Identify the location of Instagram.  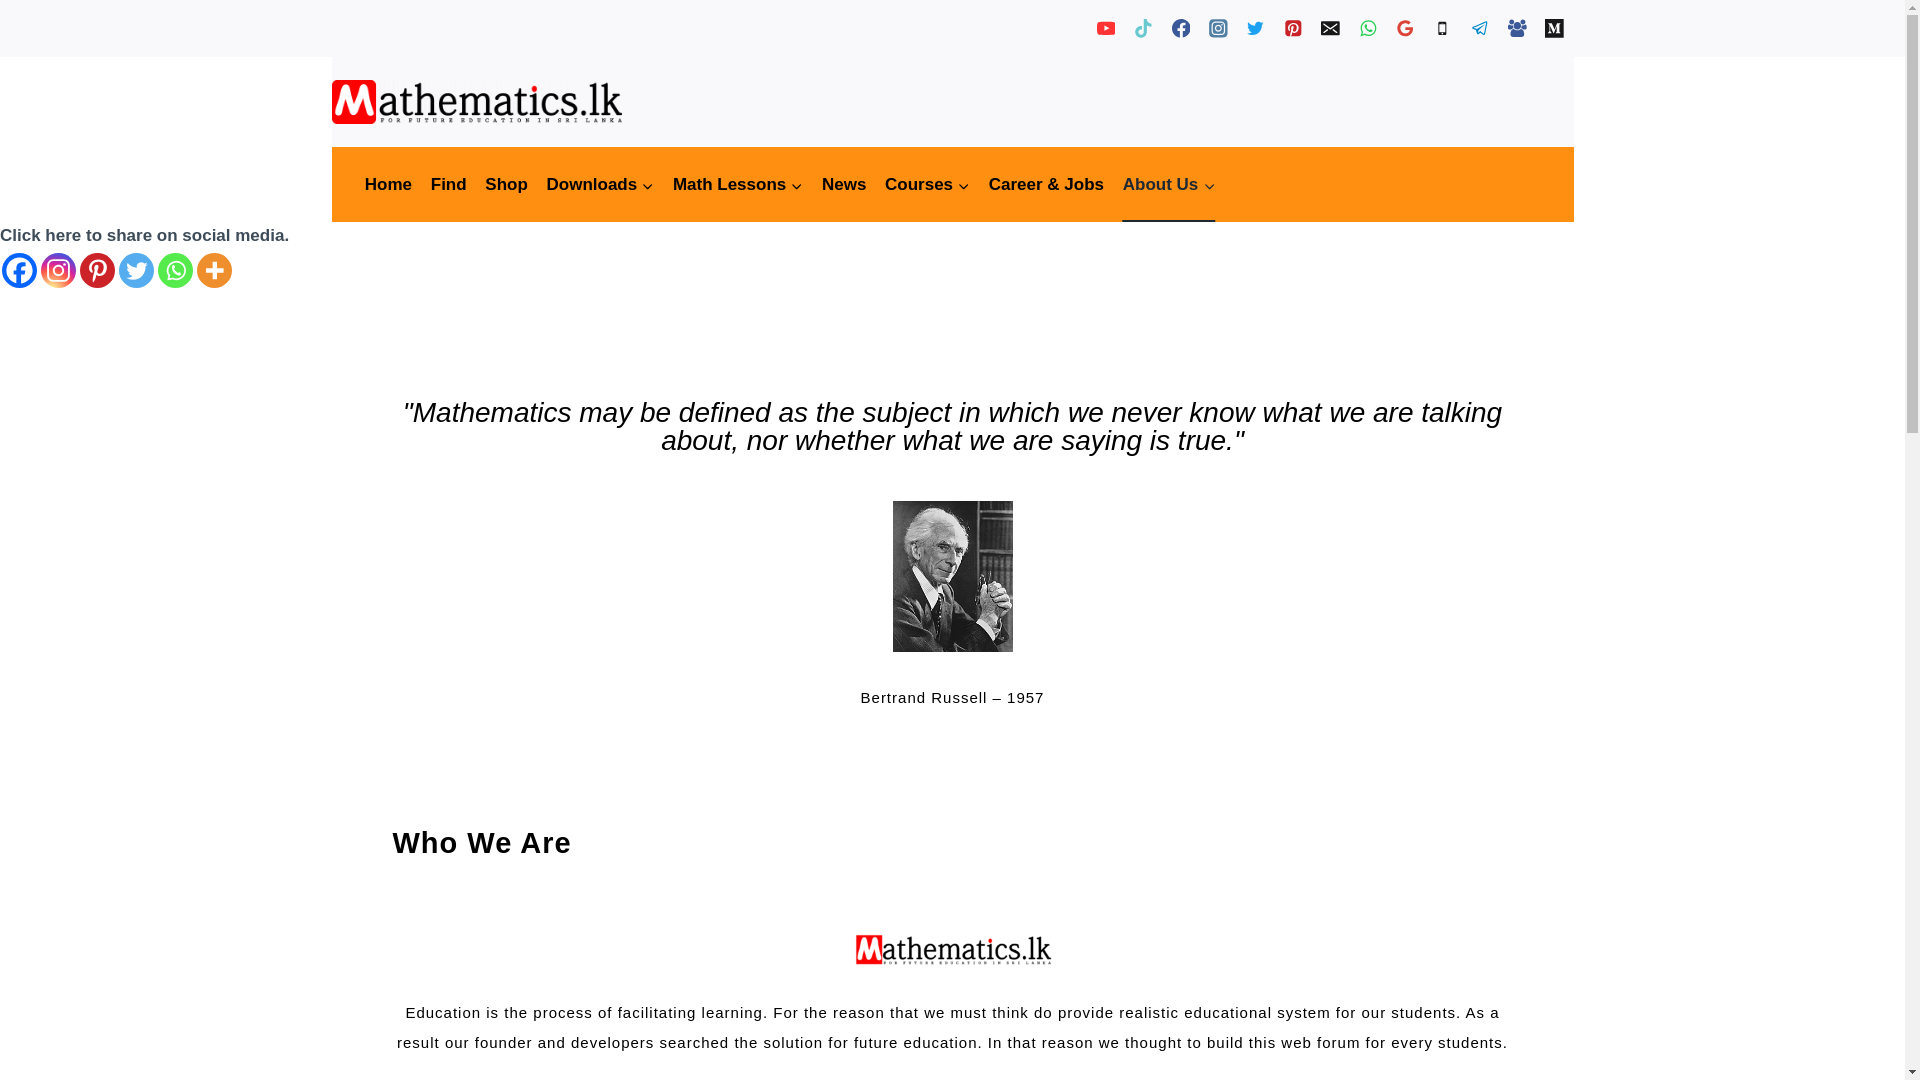
(58, 270).